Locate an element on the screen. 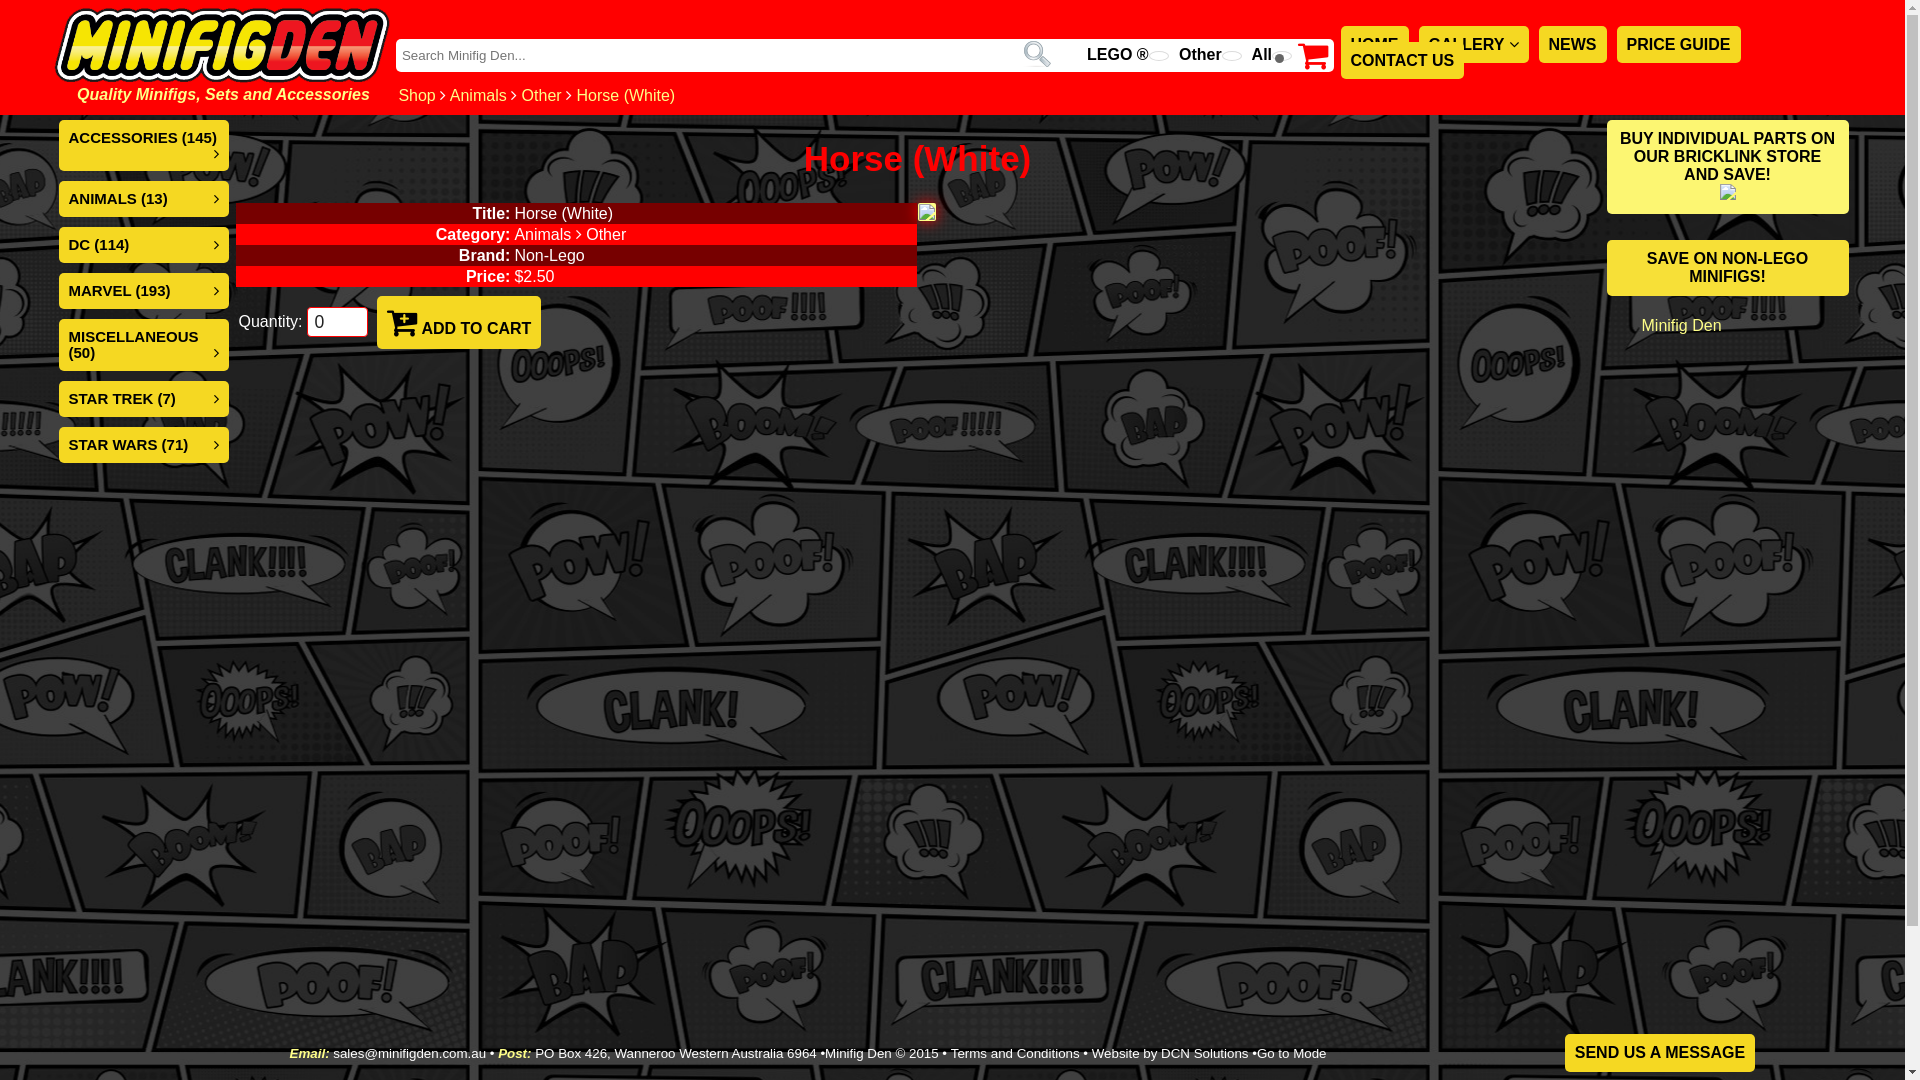  Next level is located at coordinates (216, 154).